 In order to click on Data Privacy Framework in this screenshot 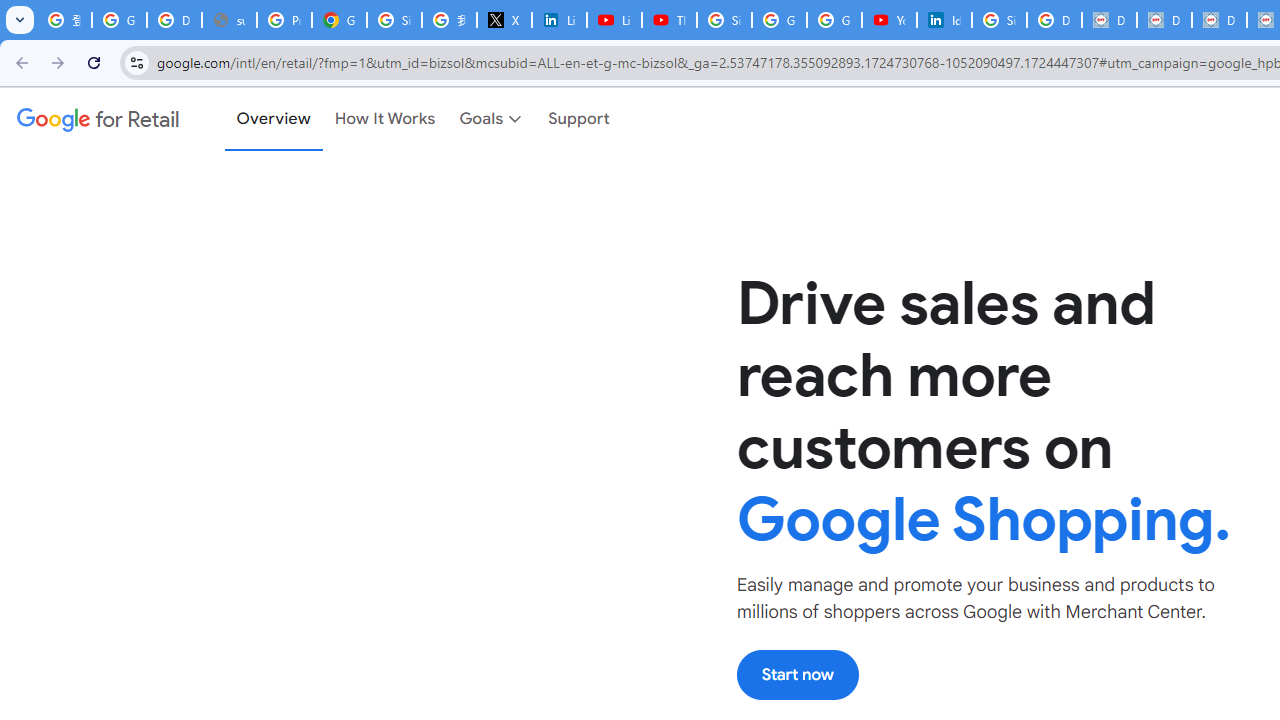, I will do `click(1218, 20)`.